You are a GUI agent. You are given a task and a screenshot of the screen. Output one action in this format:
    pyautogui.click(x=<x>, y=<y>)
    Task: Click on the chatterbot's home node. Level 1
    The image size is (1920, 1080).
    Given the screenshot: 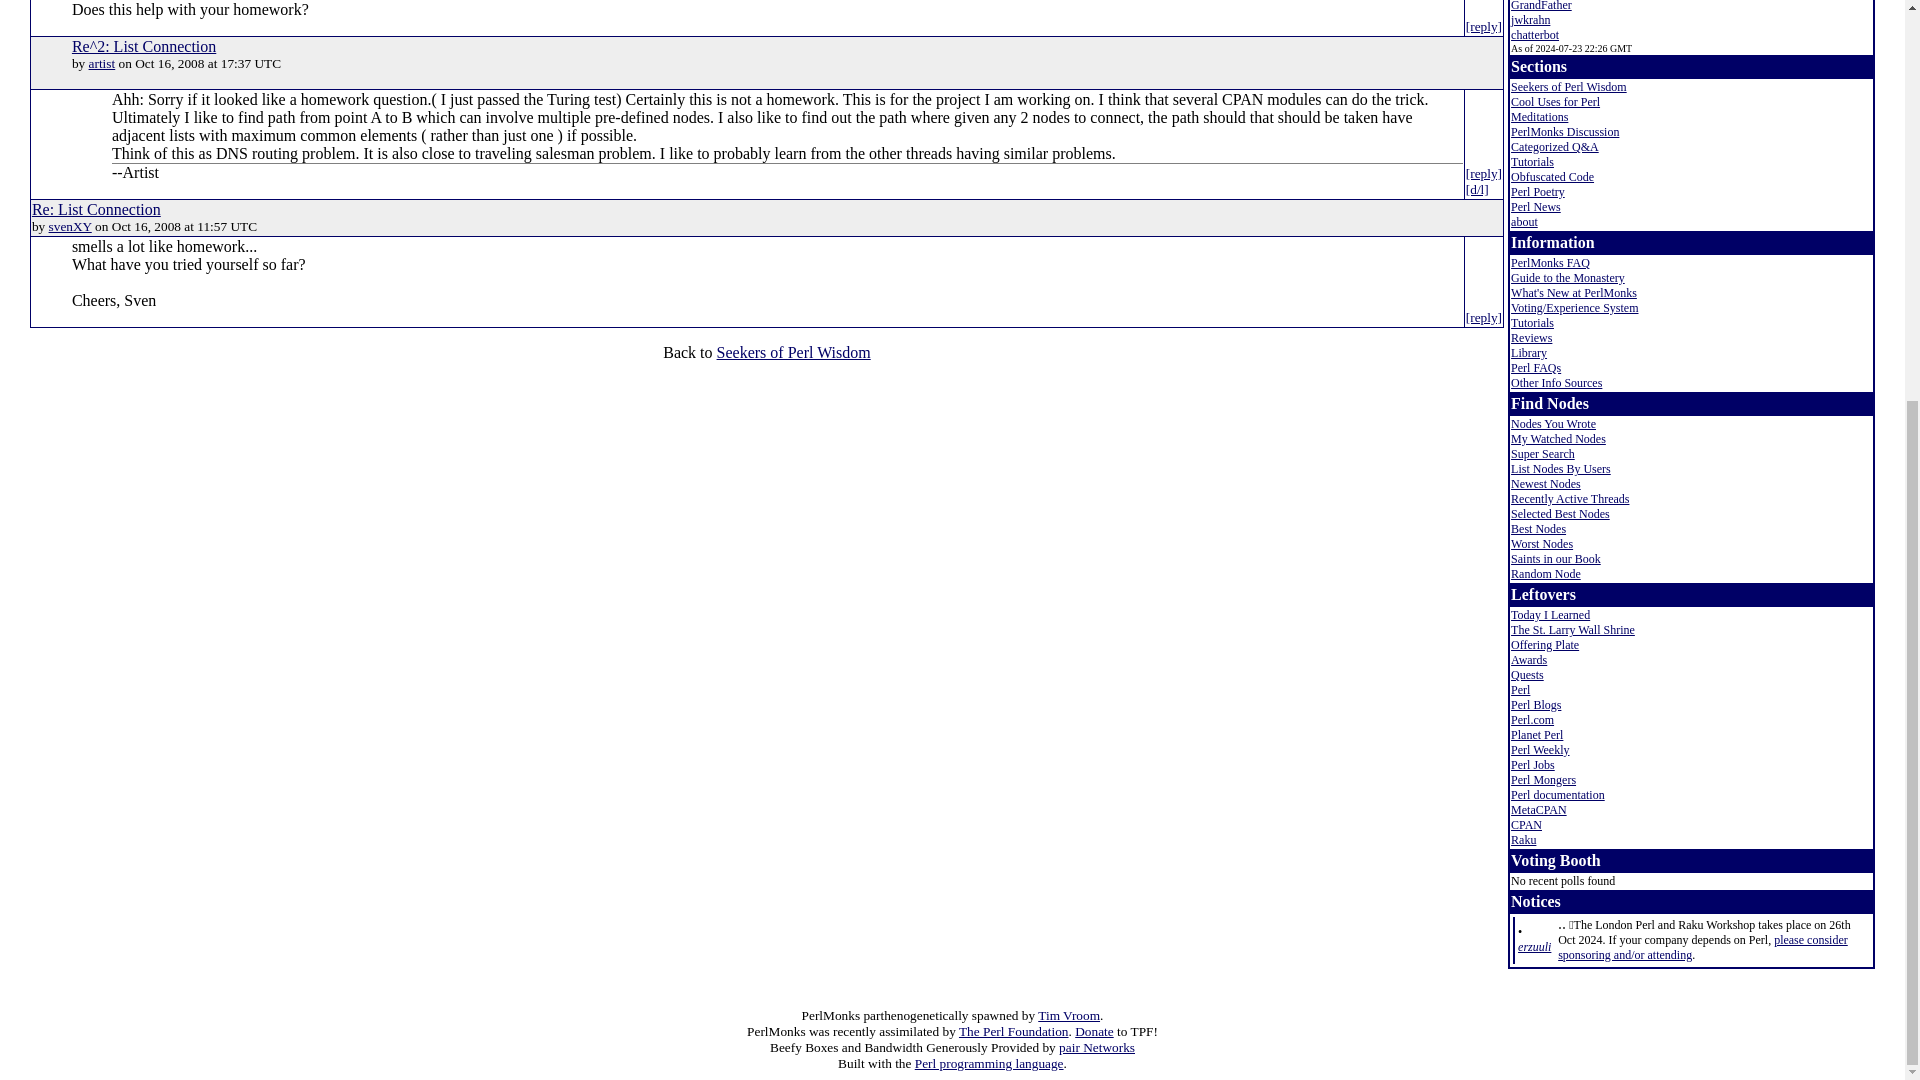 What is the action you would take?
    pyautogui.click(x=1535, y=35)
    